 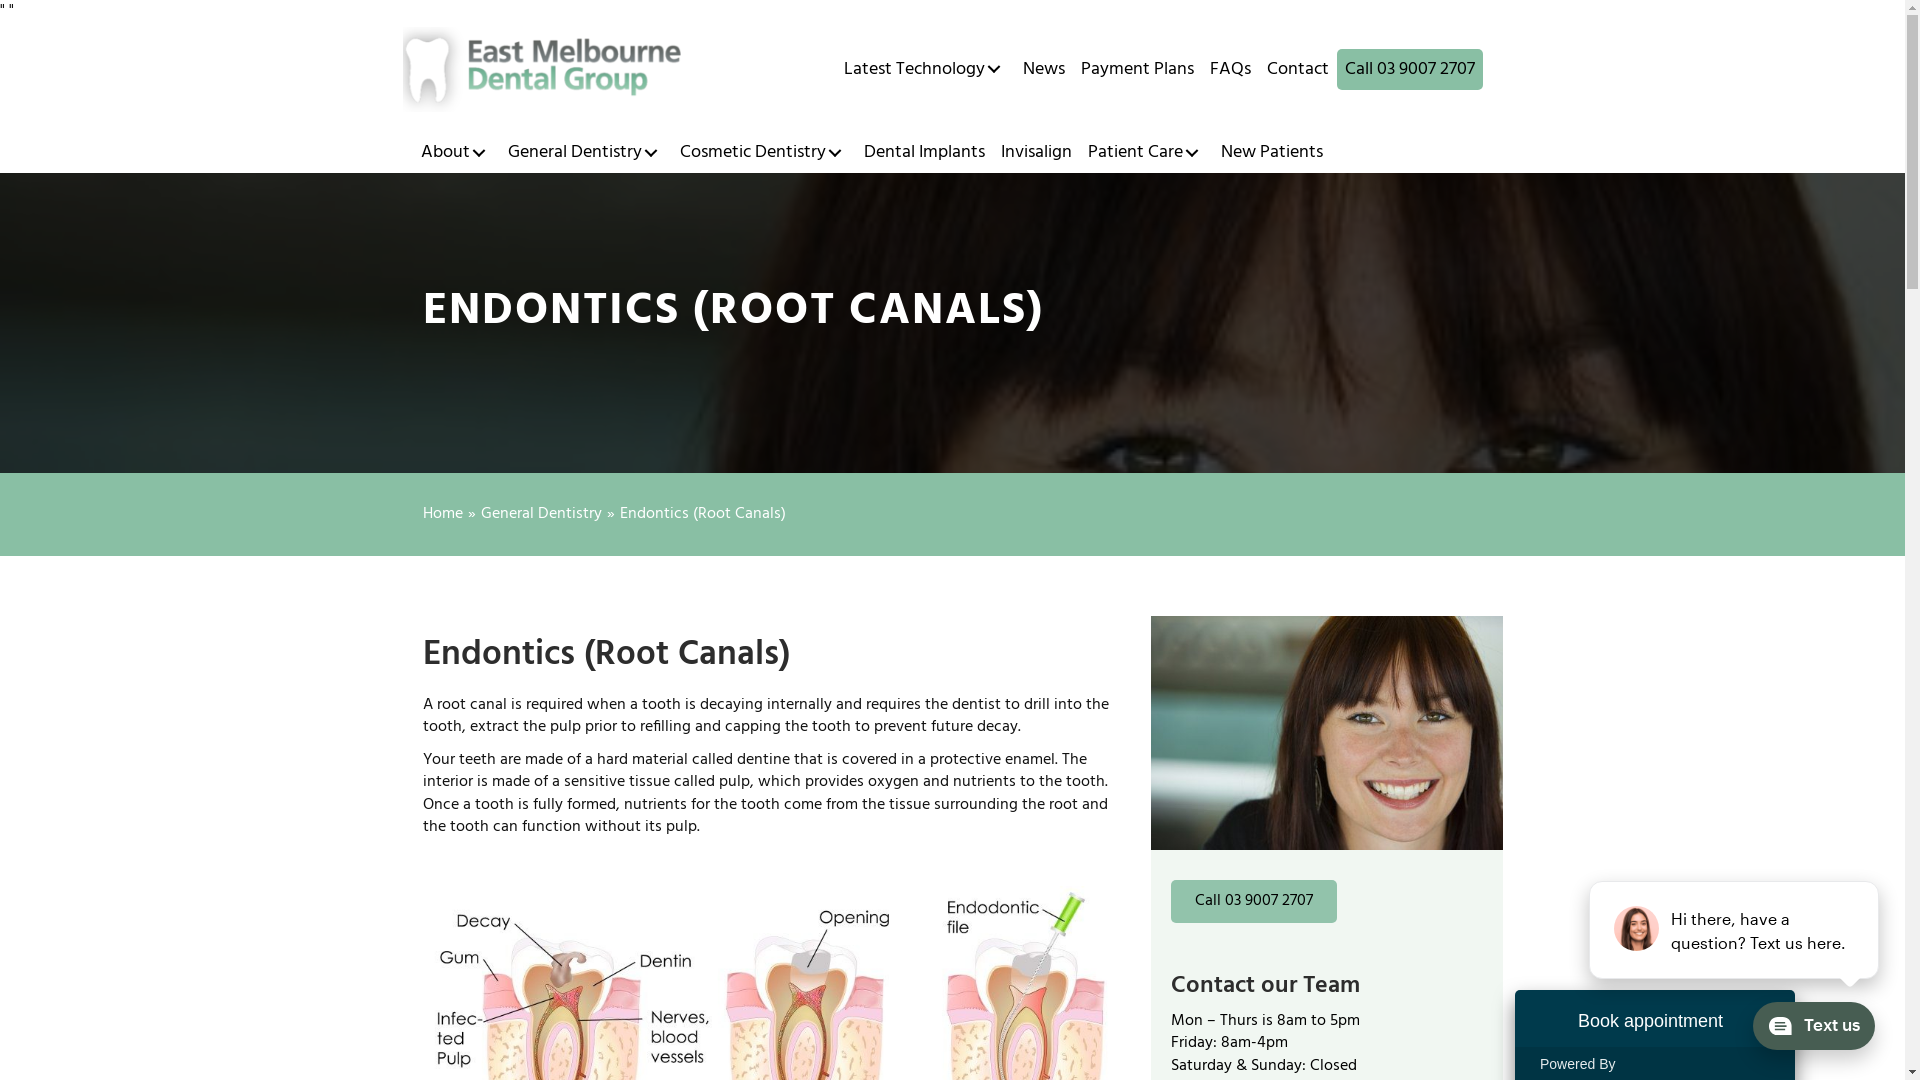 What do you see at coordinates (1298, 70) in the screenshot?
I see `Contact` at bounding box center [1298, 70].